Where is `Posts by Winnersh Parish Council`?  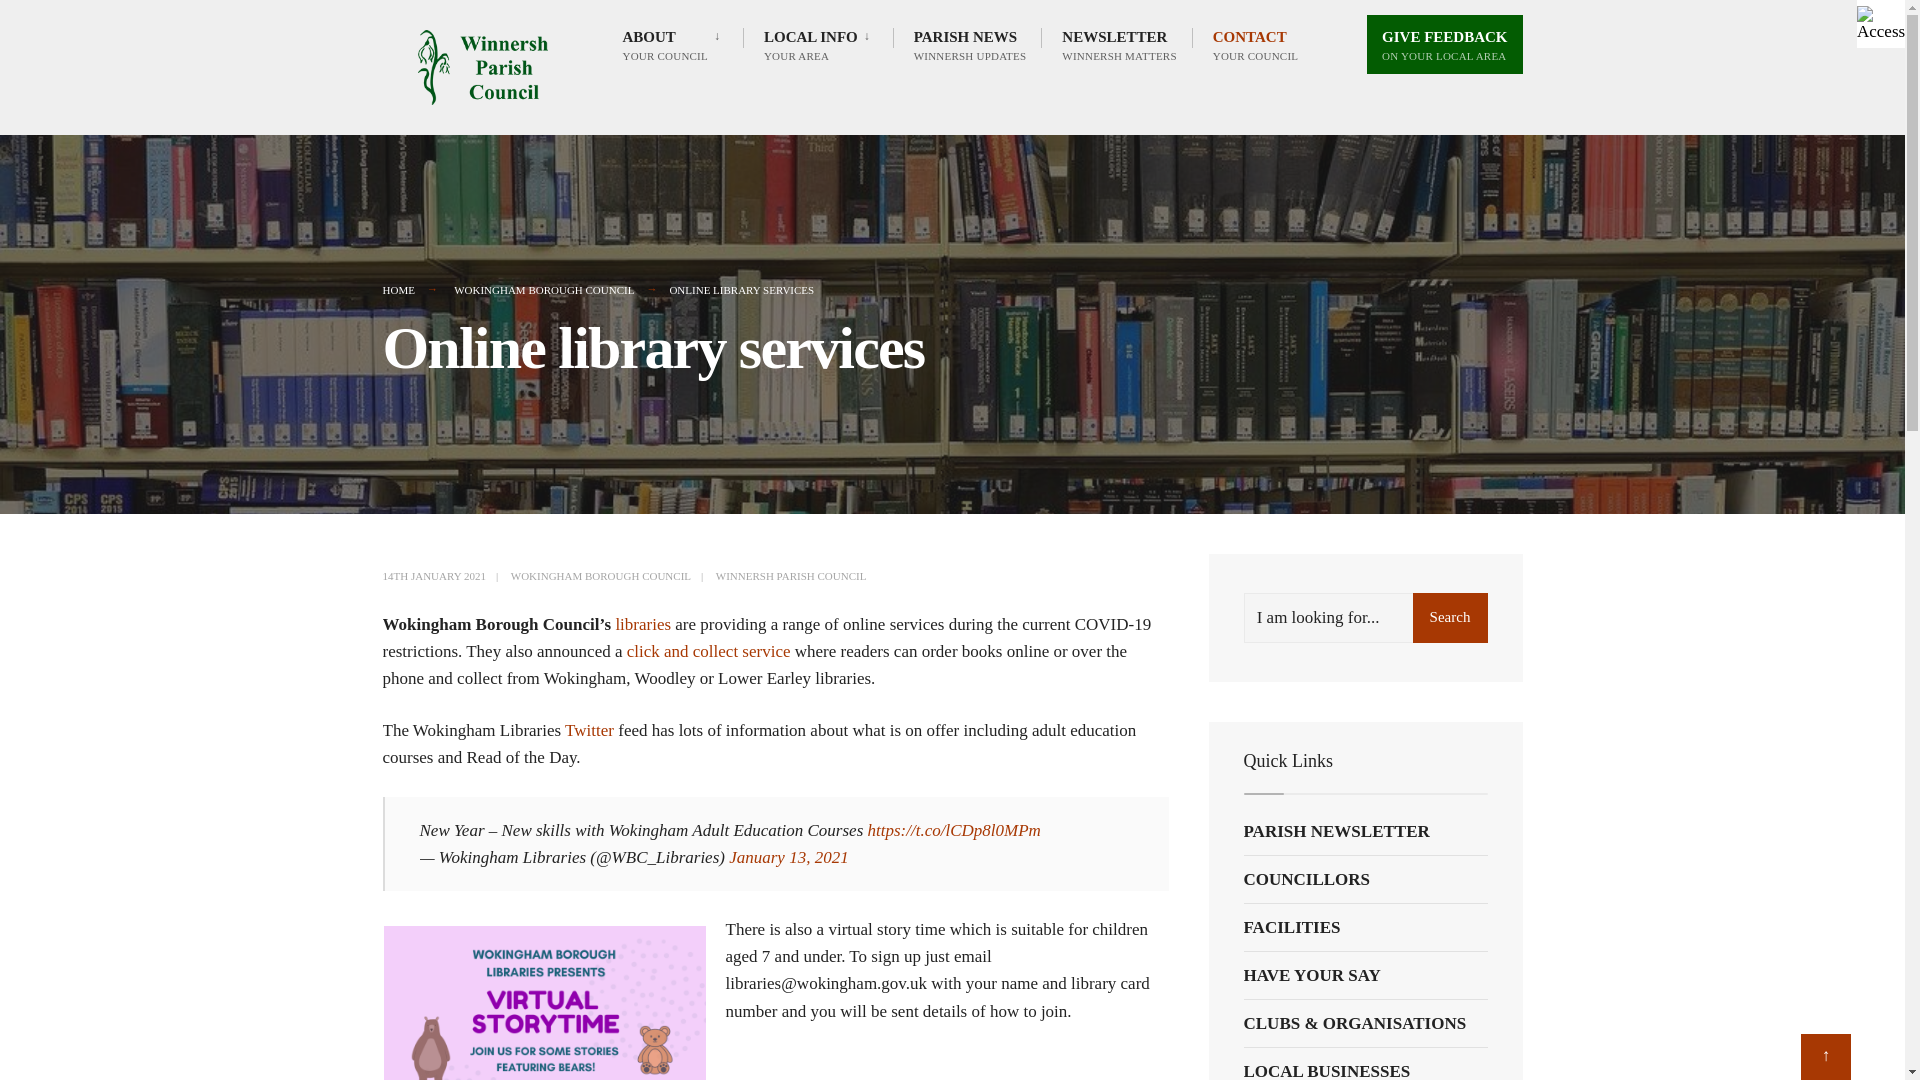 Posts by Winnersh Parish Council is located at coordinates (820, 44).